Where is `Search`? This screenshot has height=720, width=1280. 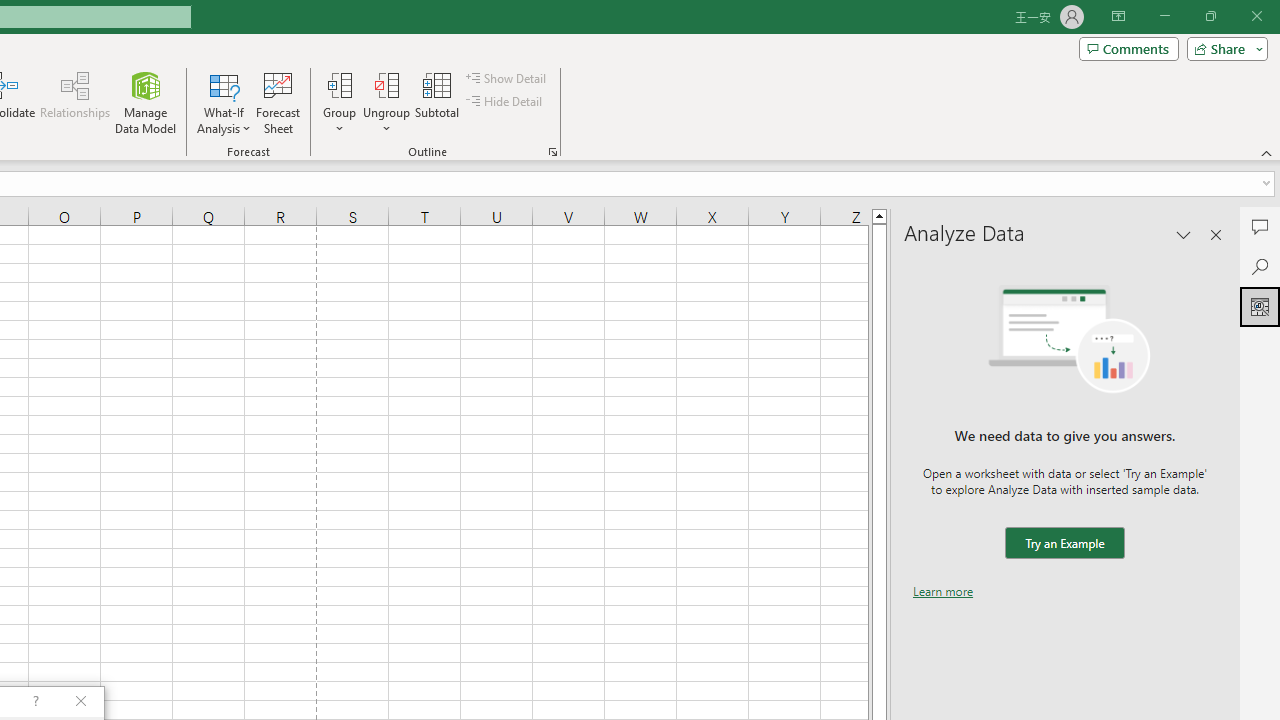
Search is located at coordinates (1260, 266).